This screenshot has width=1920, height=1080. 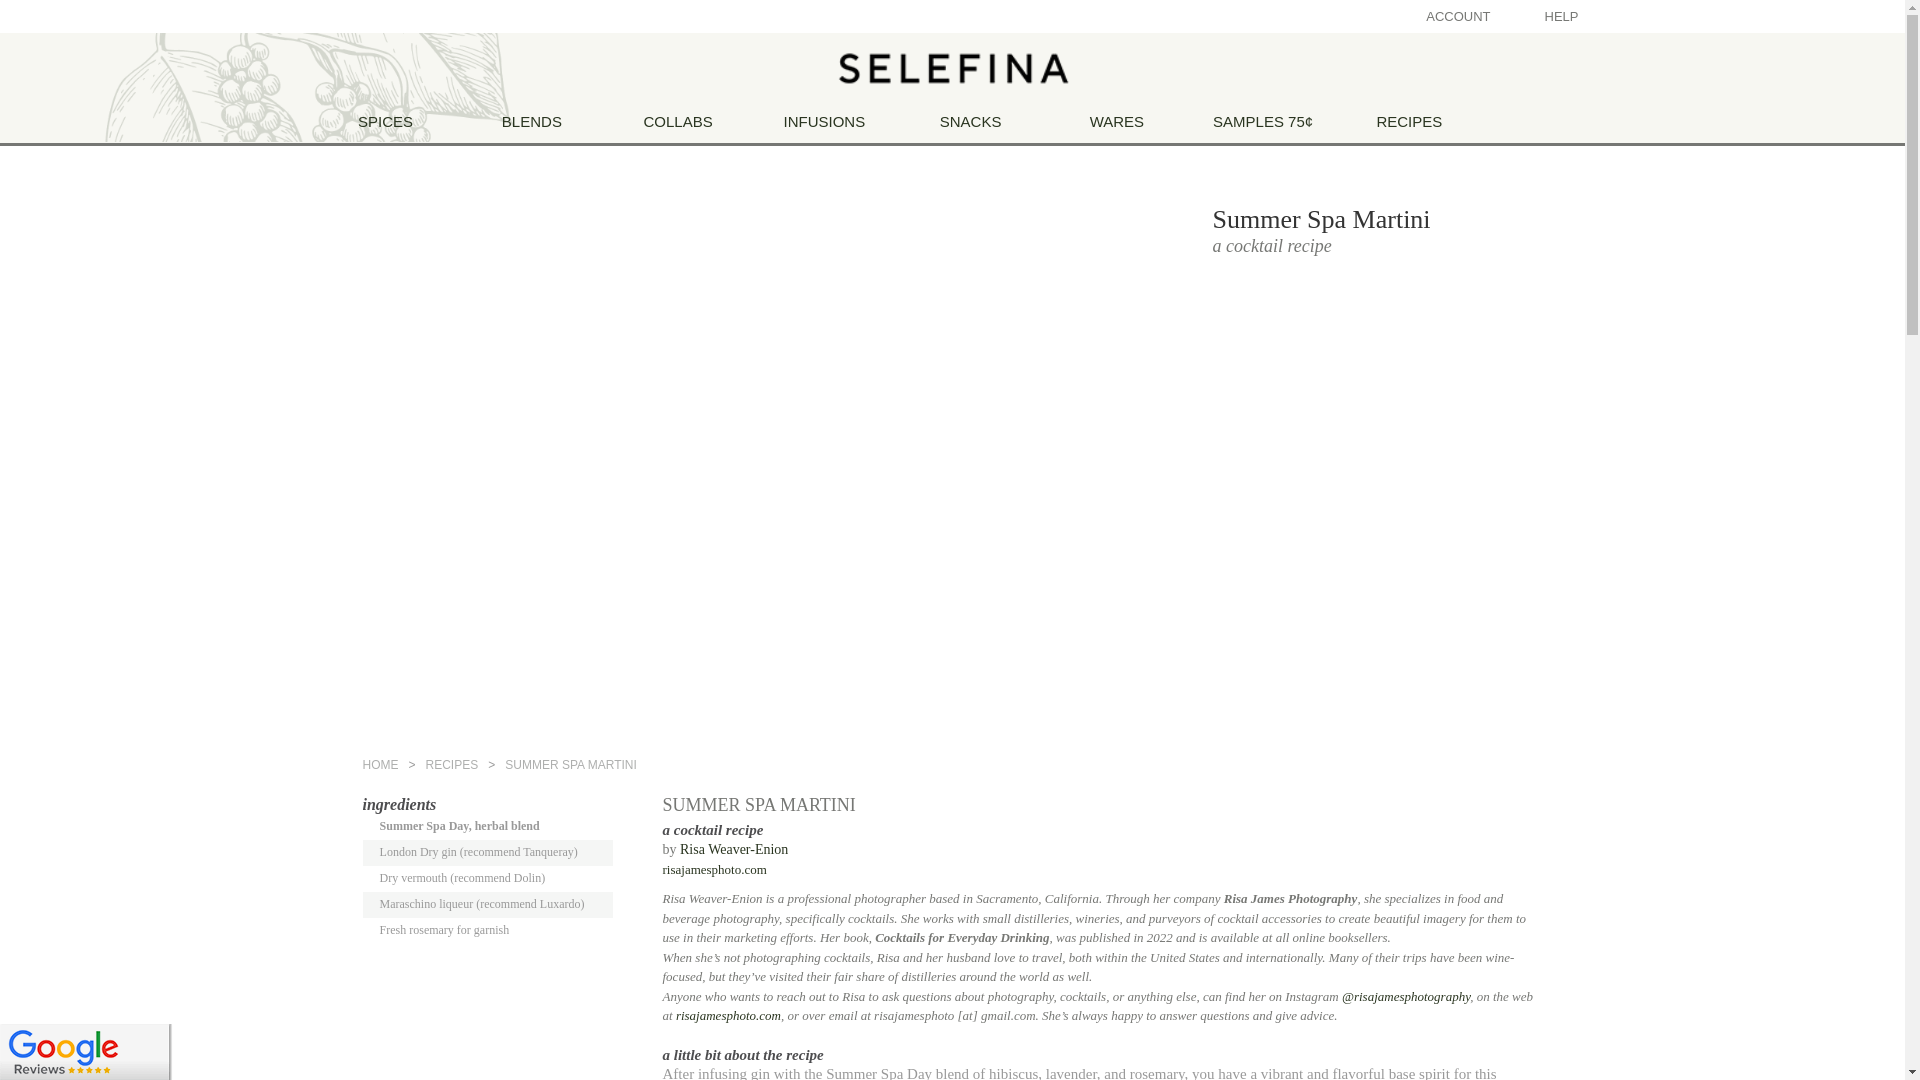 What do you see at coordinates (678, 121) in the screenshot?
I see `COLLABS` at bounding box center [678, 121].